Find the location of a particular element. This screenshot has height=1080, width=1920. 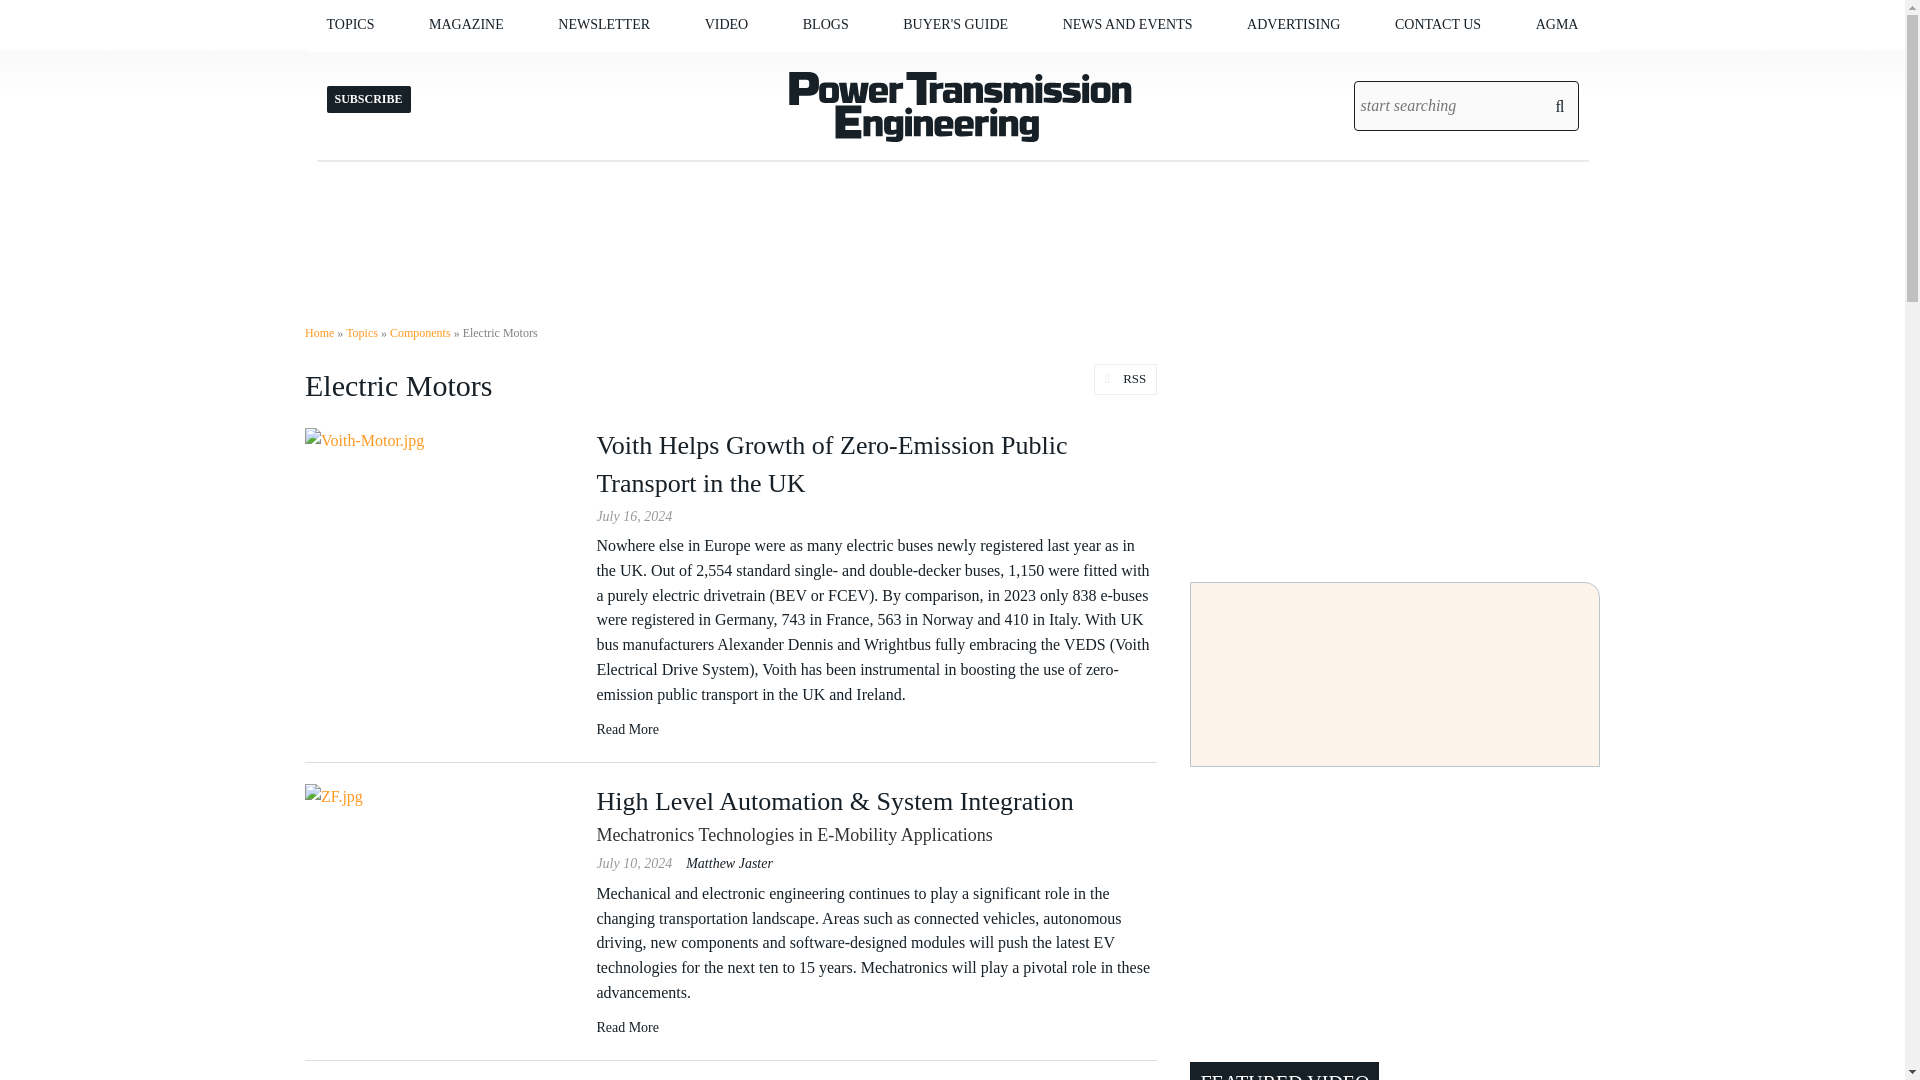

MANUFACTURING is located at coordinates (434, 66).